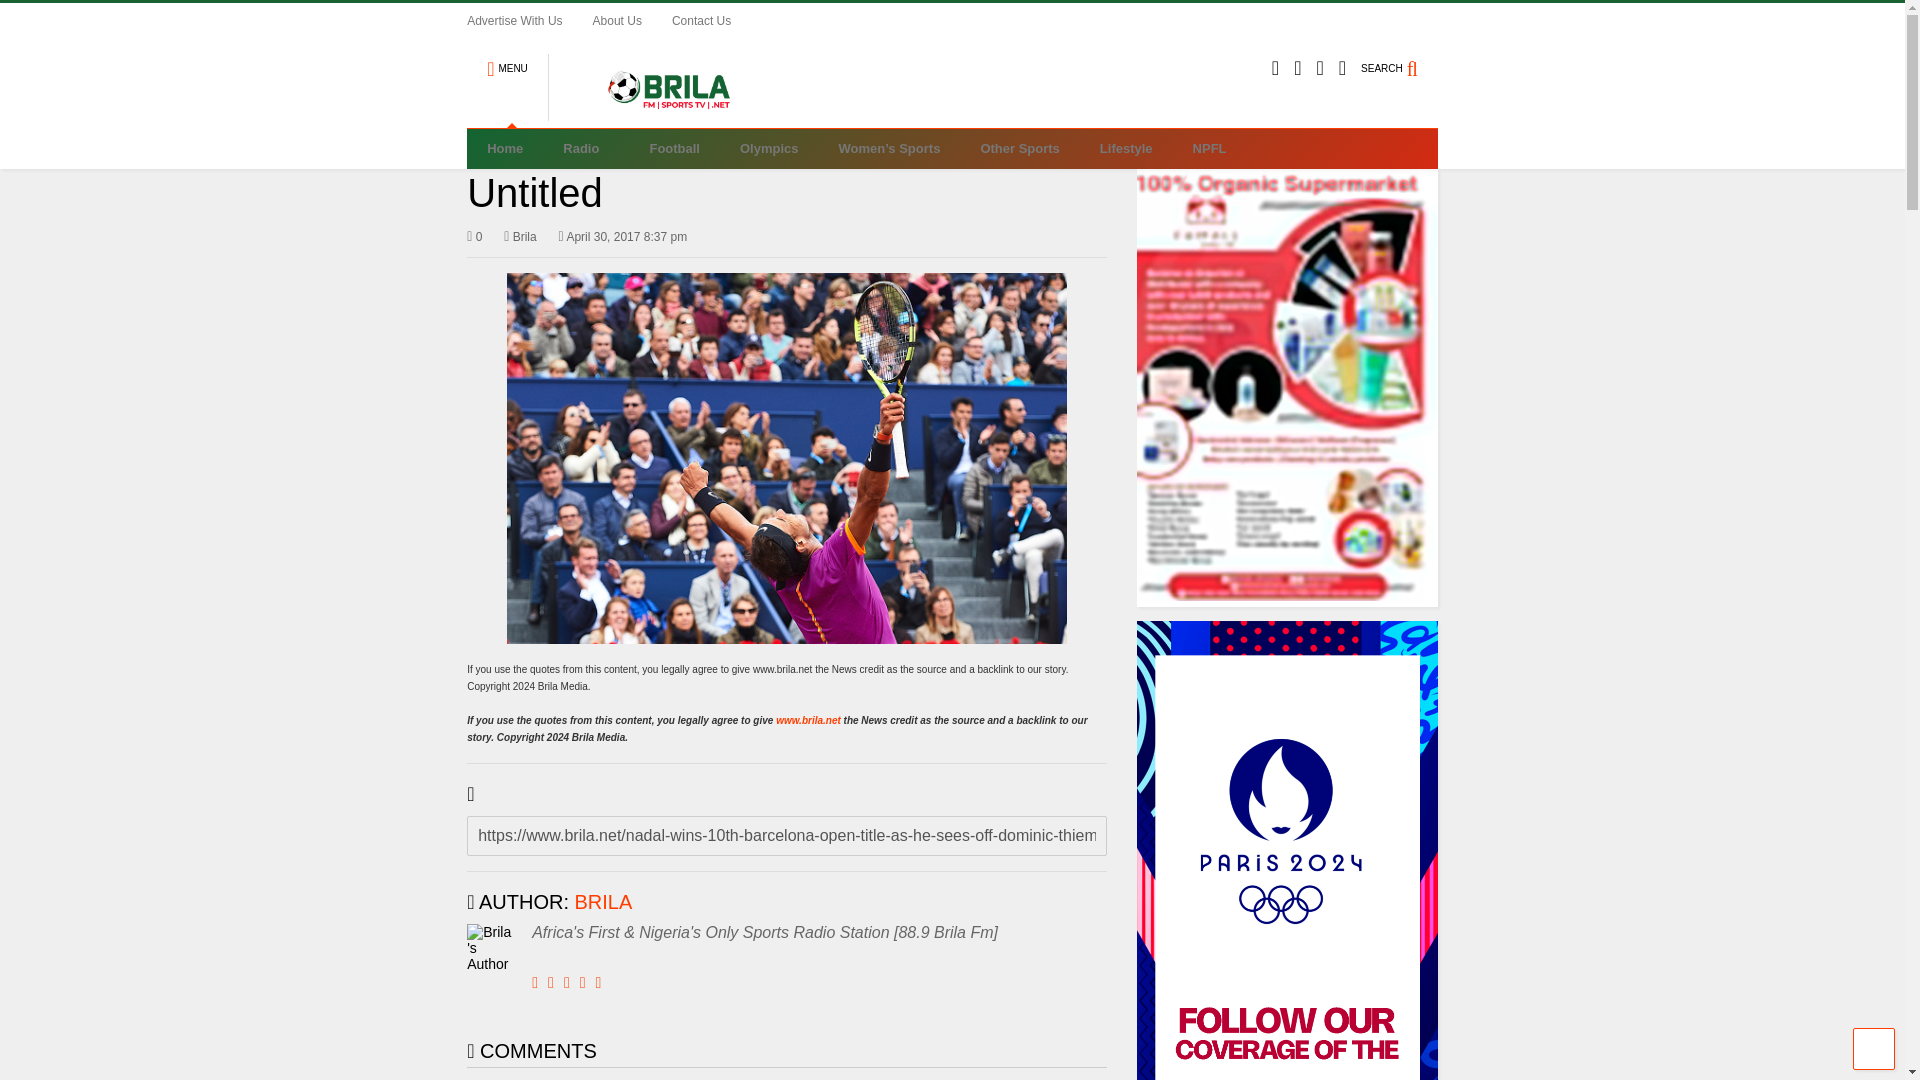 The image size is (1920, 1080). Describe the element at coordinates (808, 720) in the screenshot. I see `www.brila.net` at that location.